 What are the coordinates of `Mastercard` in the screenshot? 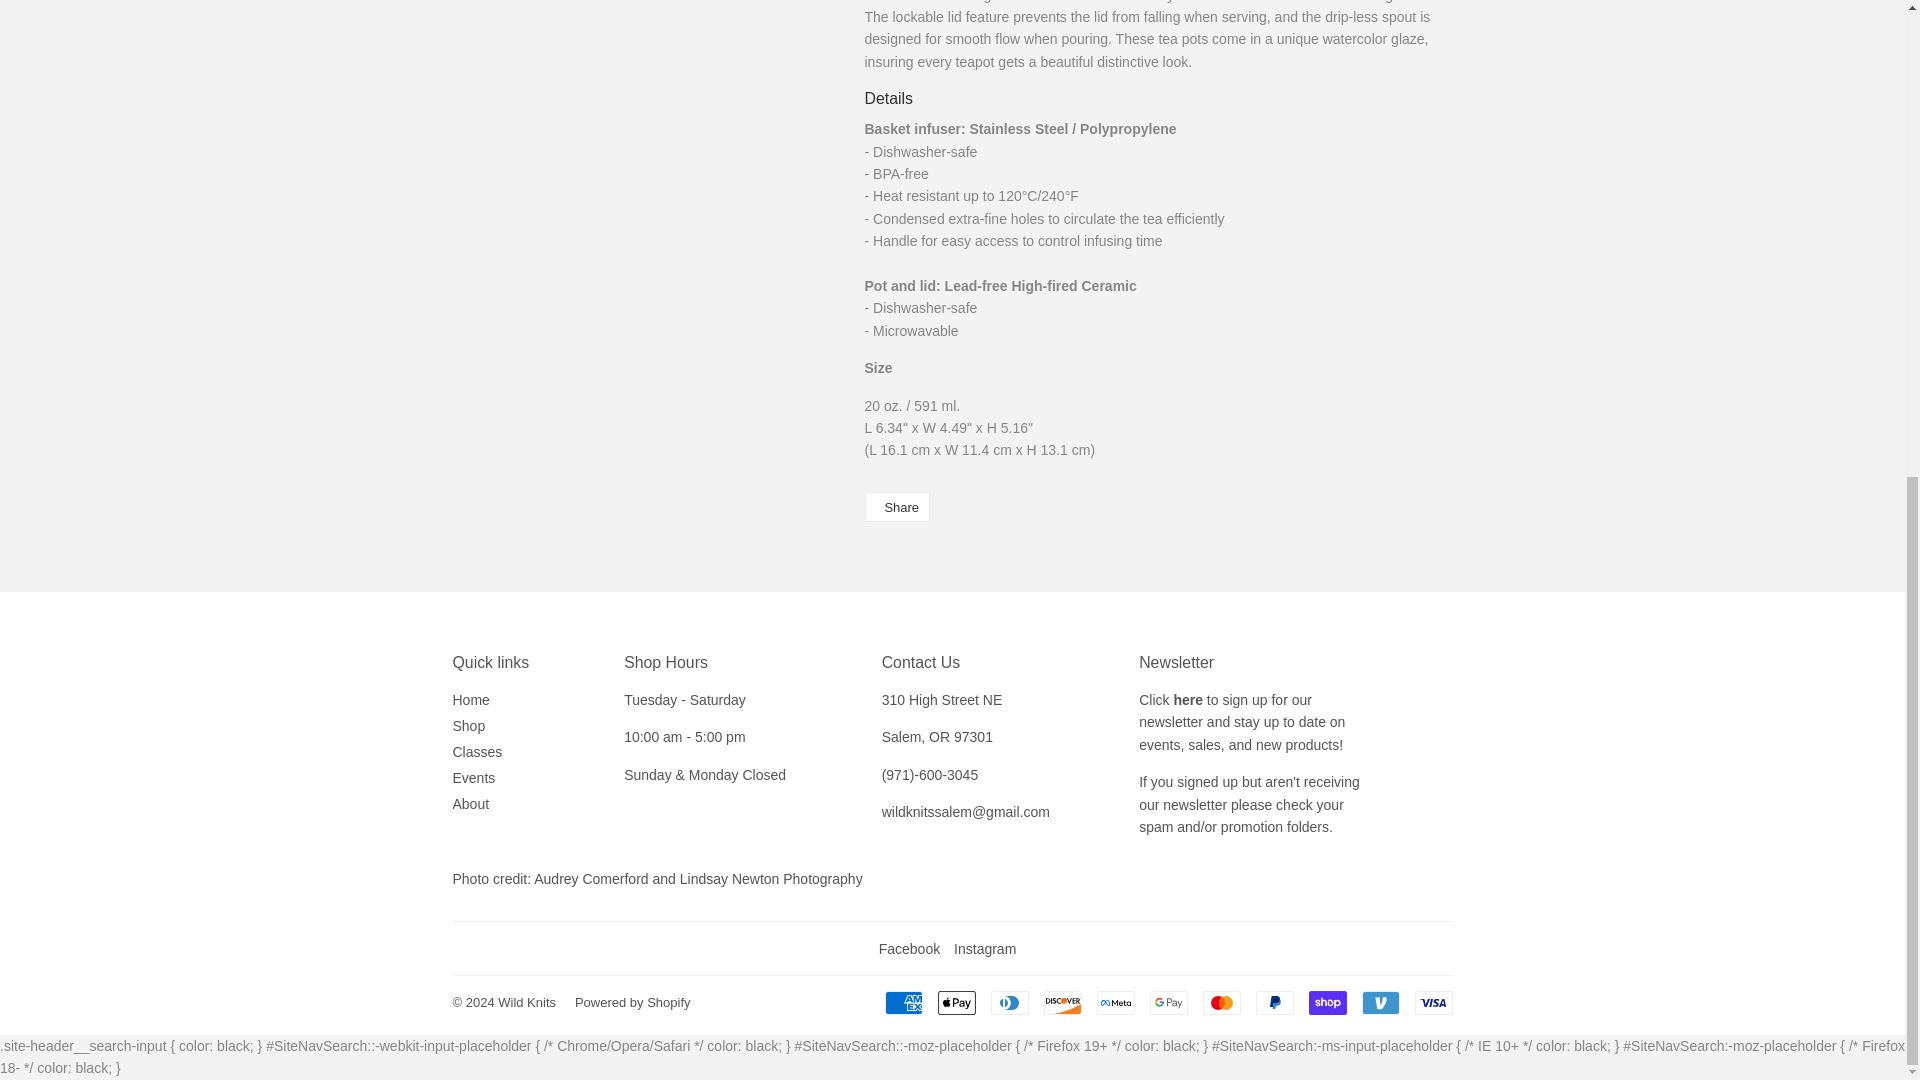 It's located at (1220, 1003).